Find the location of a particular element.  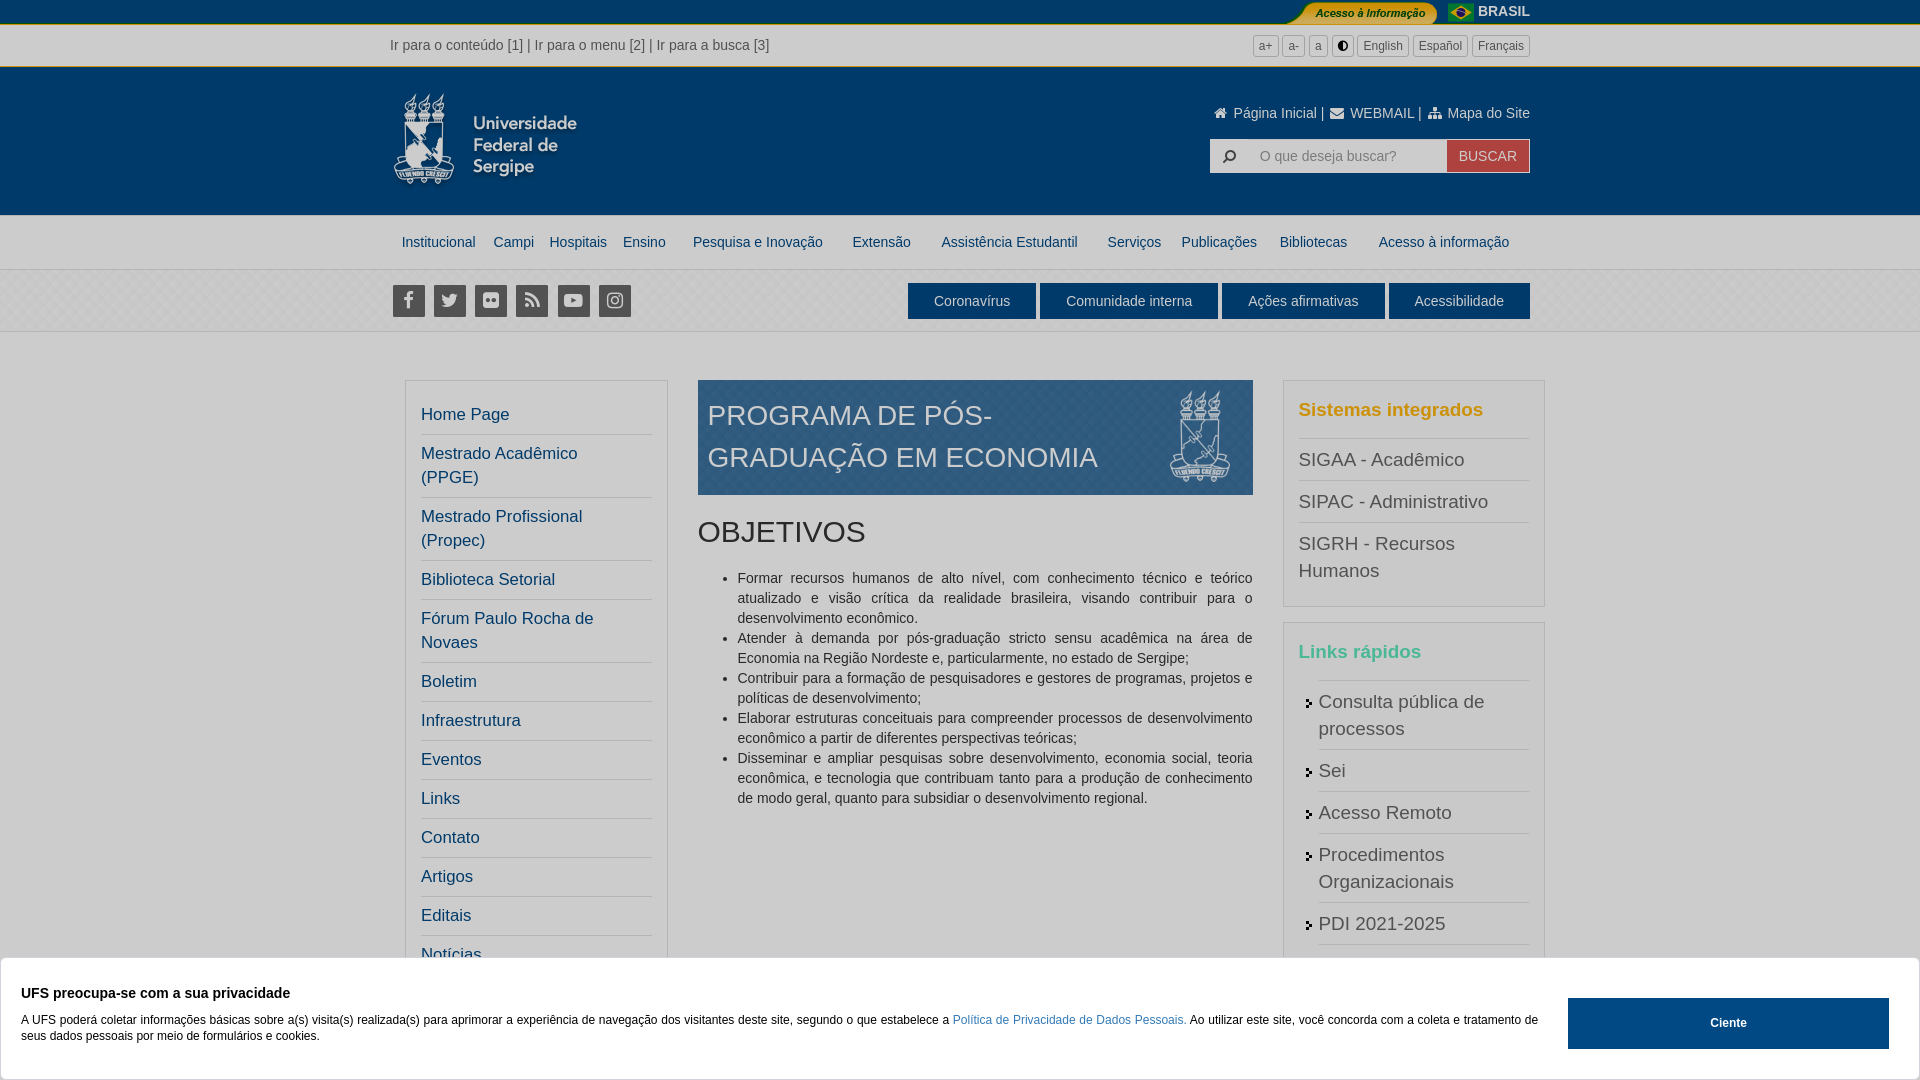

a is located at coordinates (1318, 46).